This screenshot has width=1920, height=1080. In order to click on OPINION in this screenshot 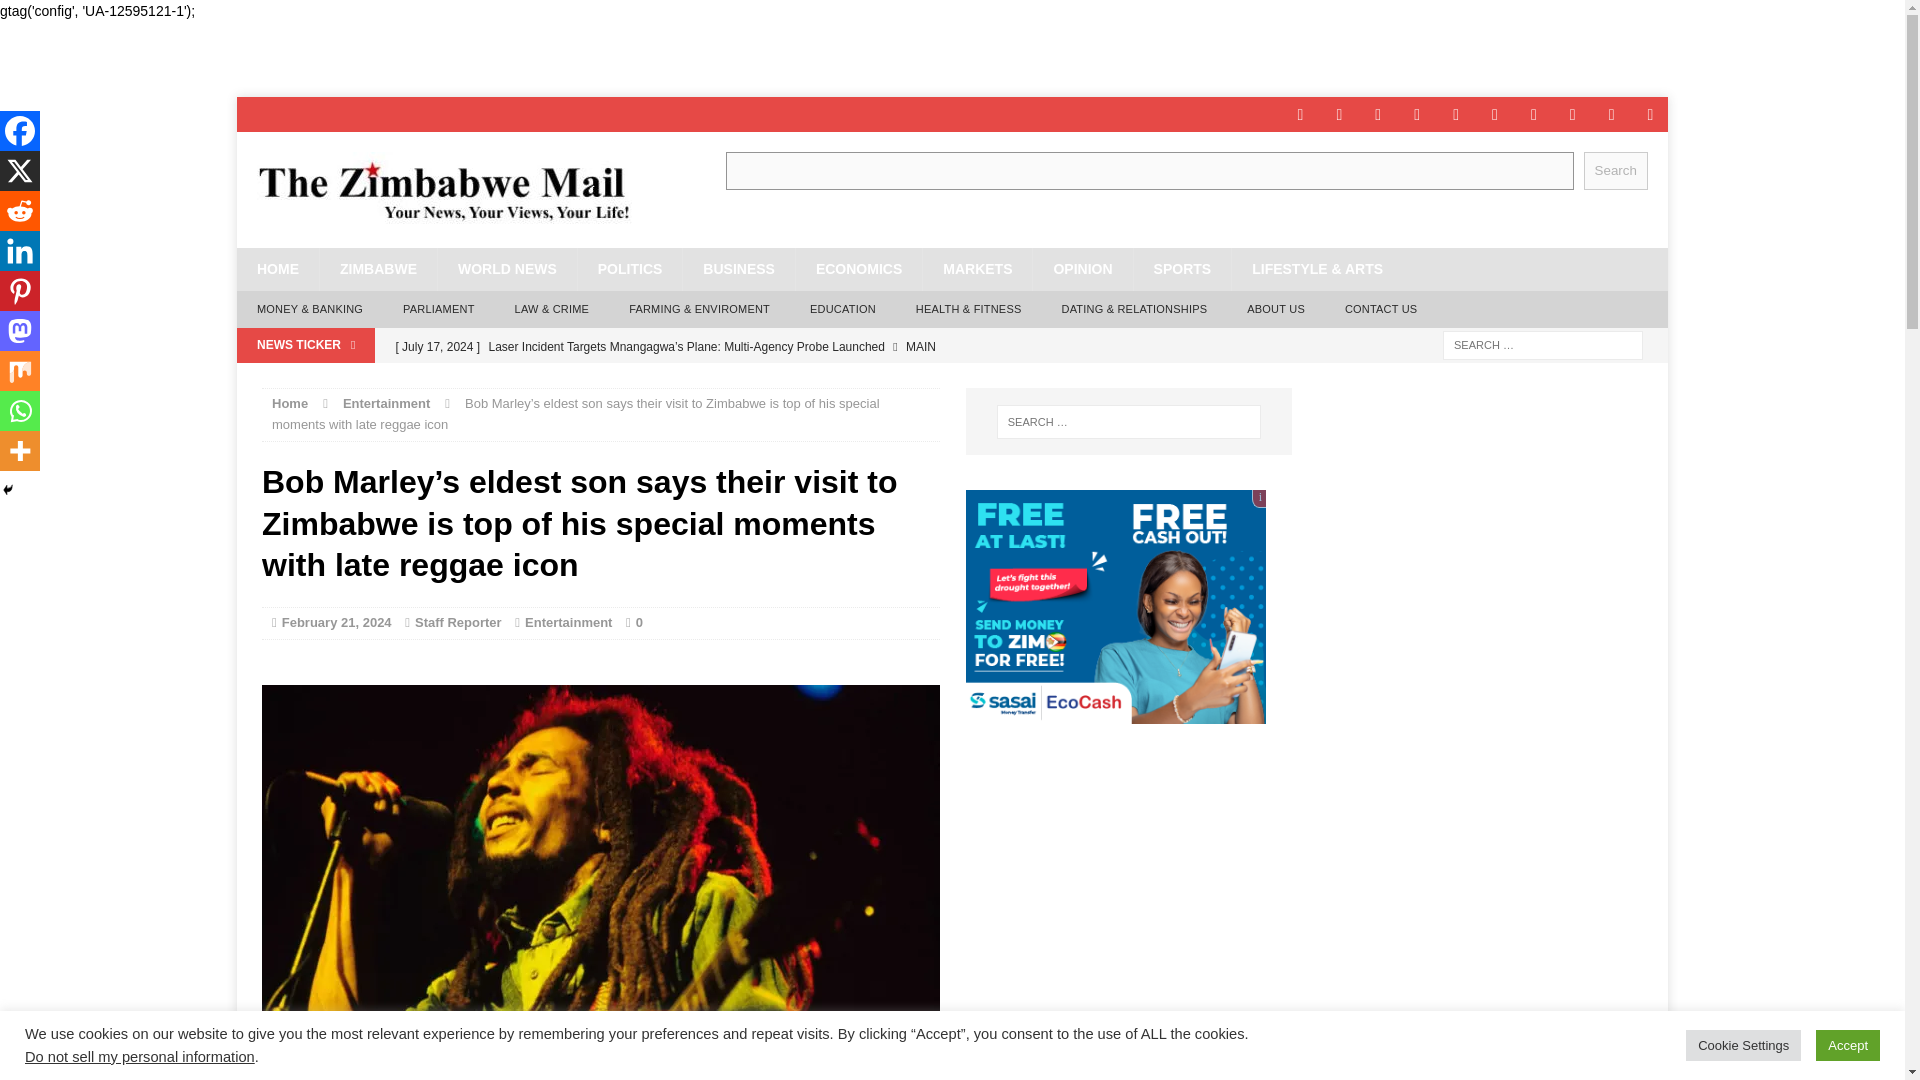, I will do `click(1082, 269)`.